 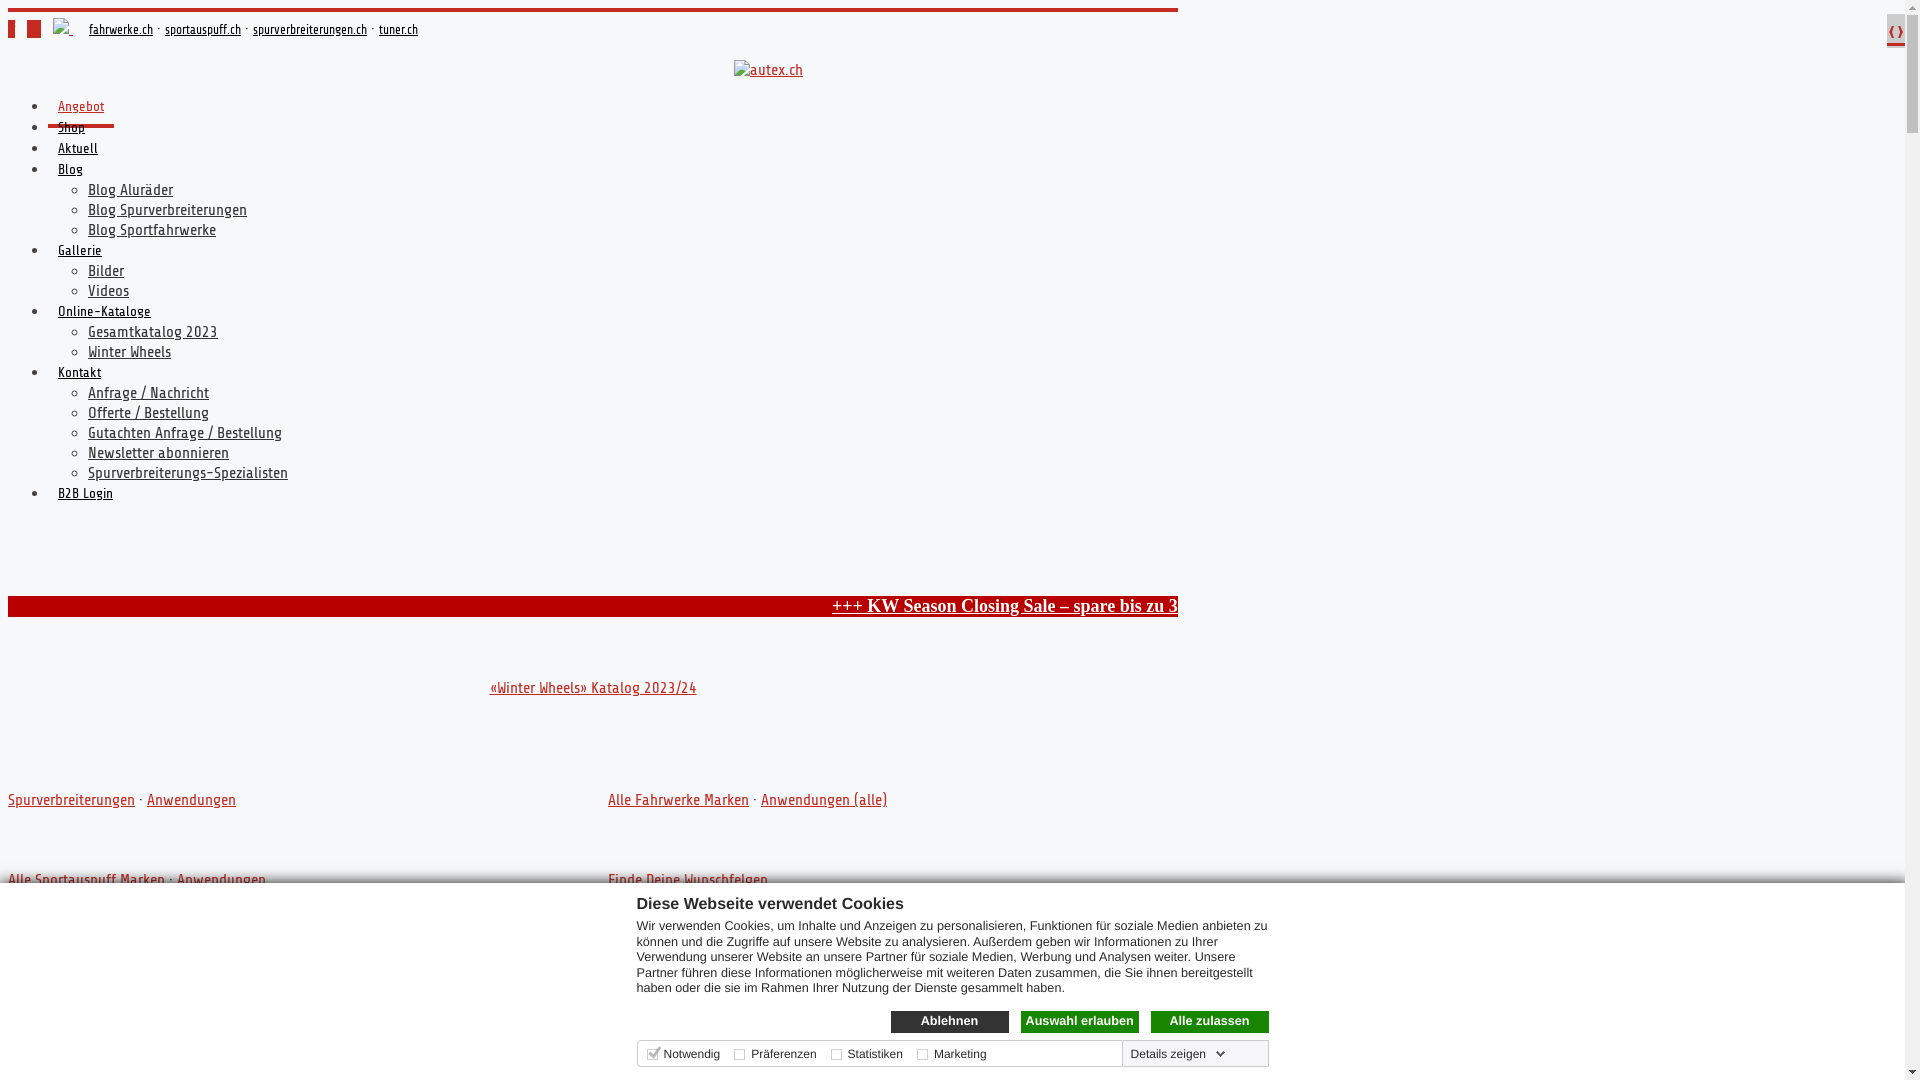 What do you see at coordinates (130, 352) in the screenshot?
I see `Winter Wheels` at bounding box center [130, 352].